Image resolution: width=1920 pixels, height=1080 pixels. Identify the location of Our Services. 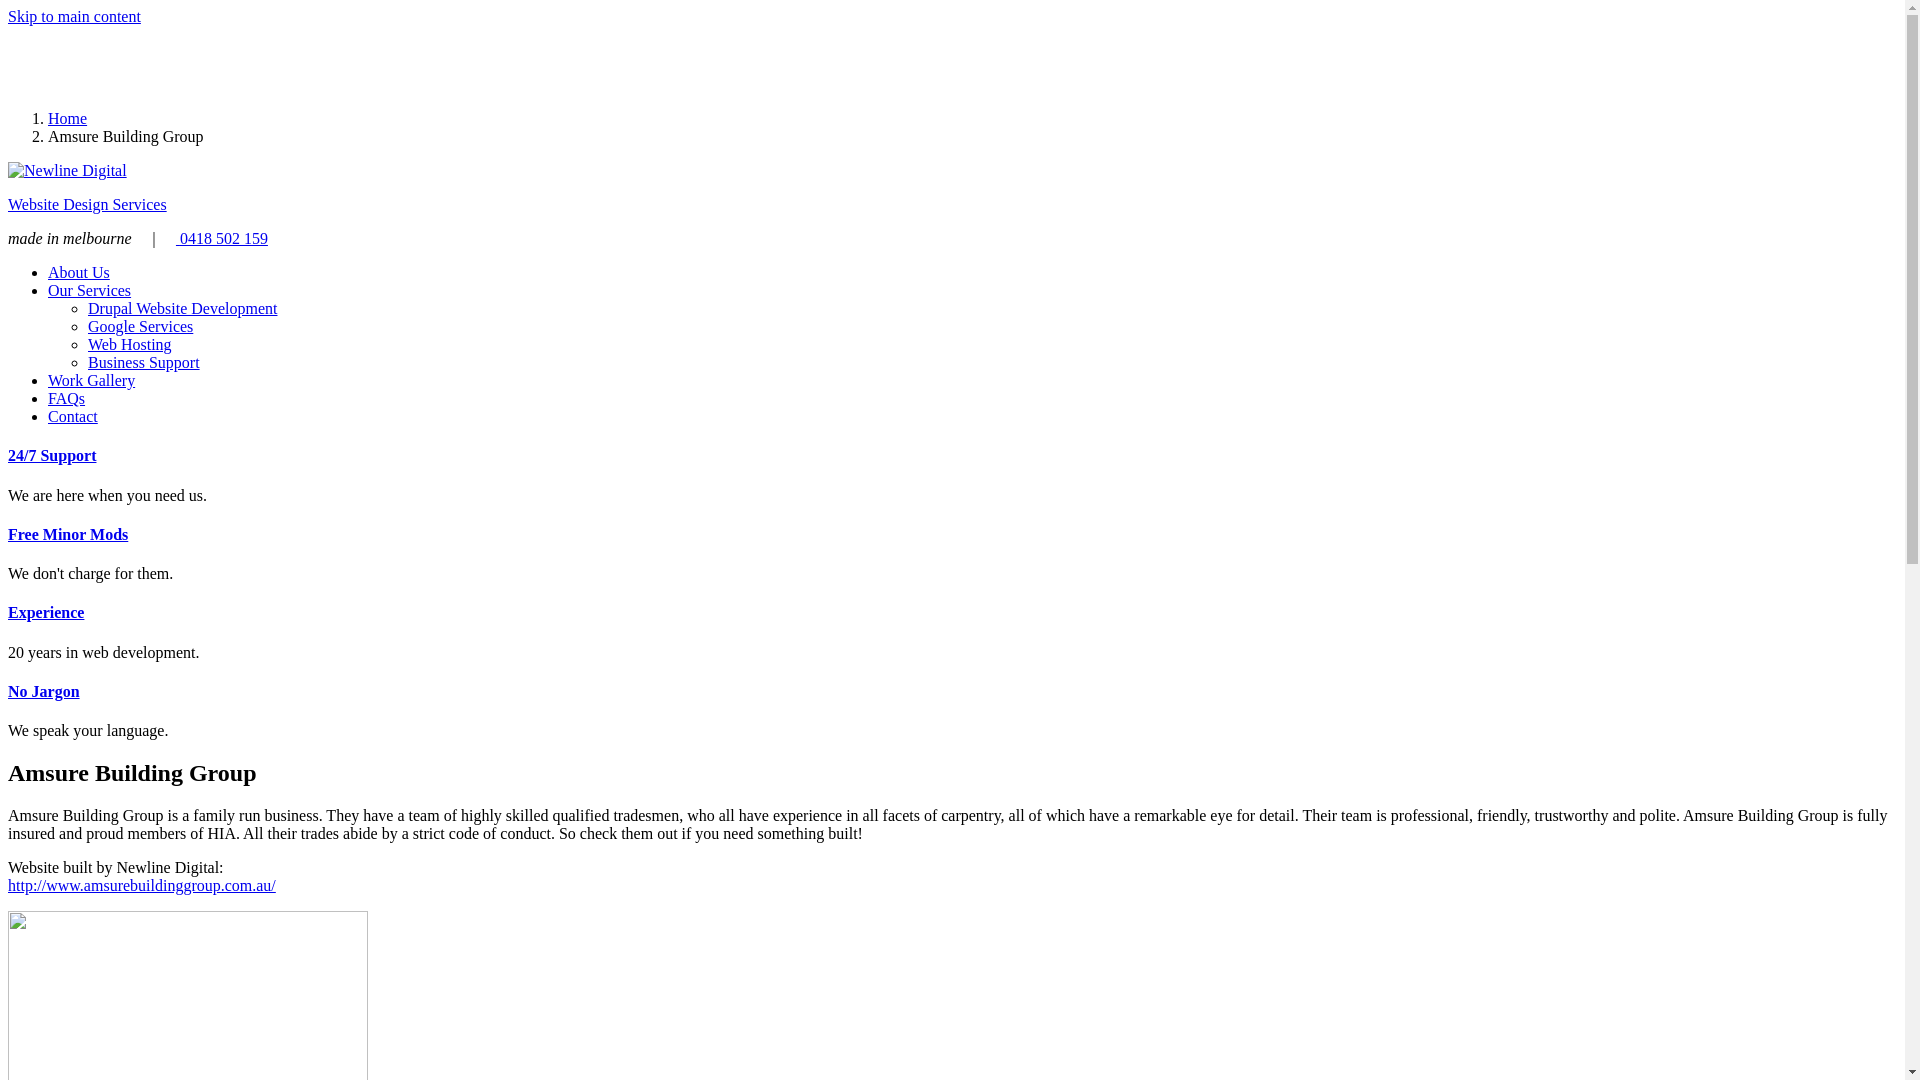
(90, 290).